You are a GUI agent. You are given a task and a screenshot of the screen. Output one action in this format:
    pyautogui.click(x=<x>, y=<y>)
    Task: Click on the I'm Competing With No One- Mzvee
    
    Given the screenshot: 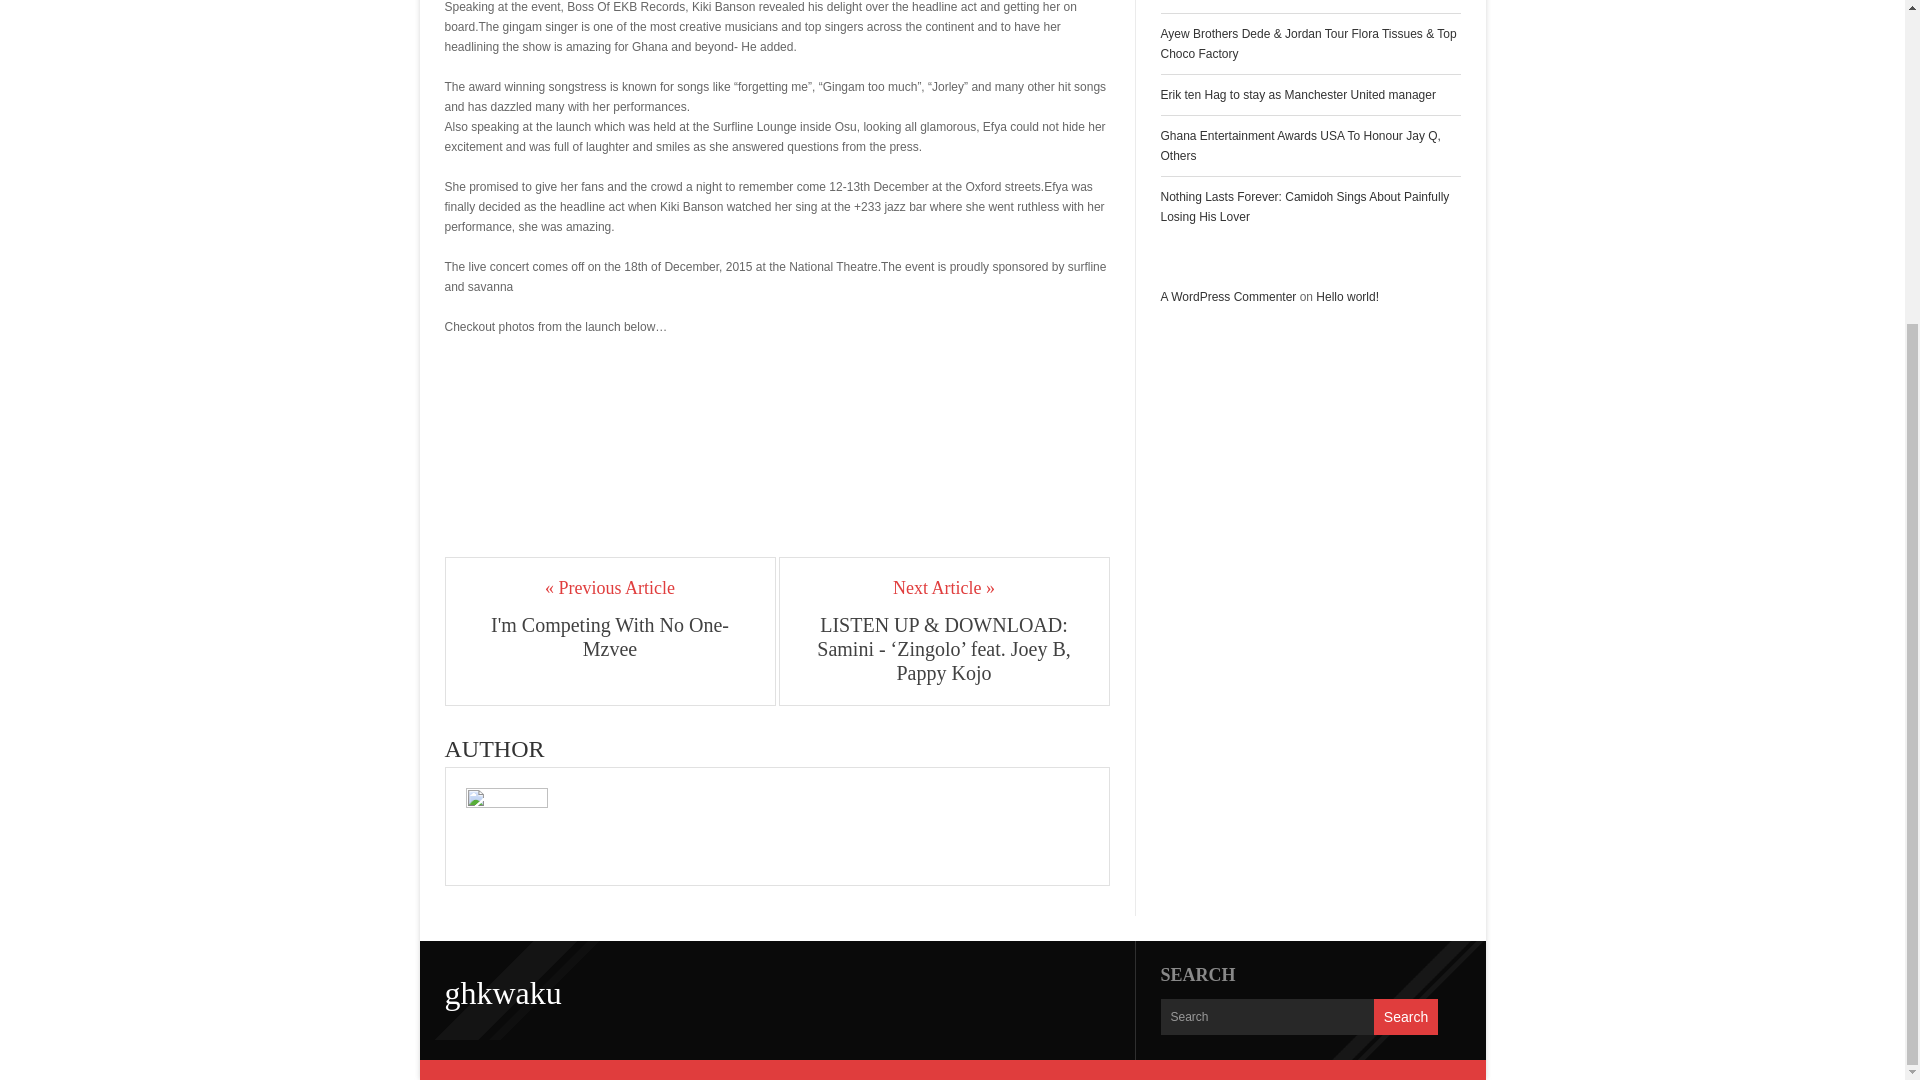 What is the action you would take?
    pyautogui.click(x=610, y=636)
    